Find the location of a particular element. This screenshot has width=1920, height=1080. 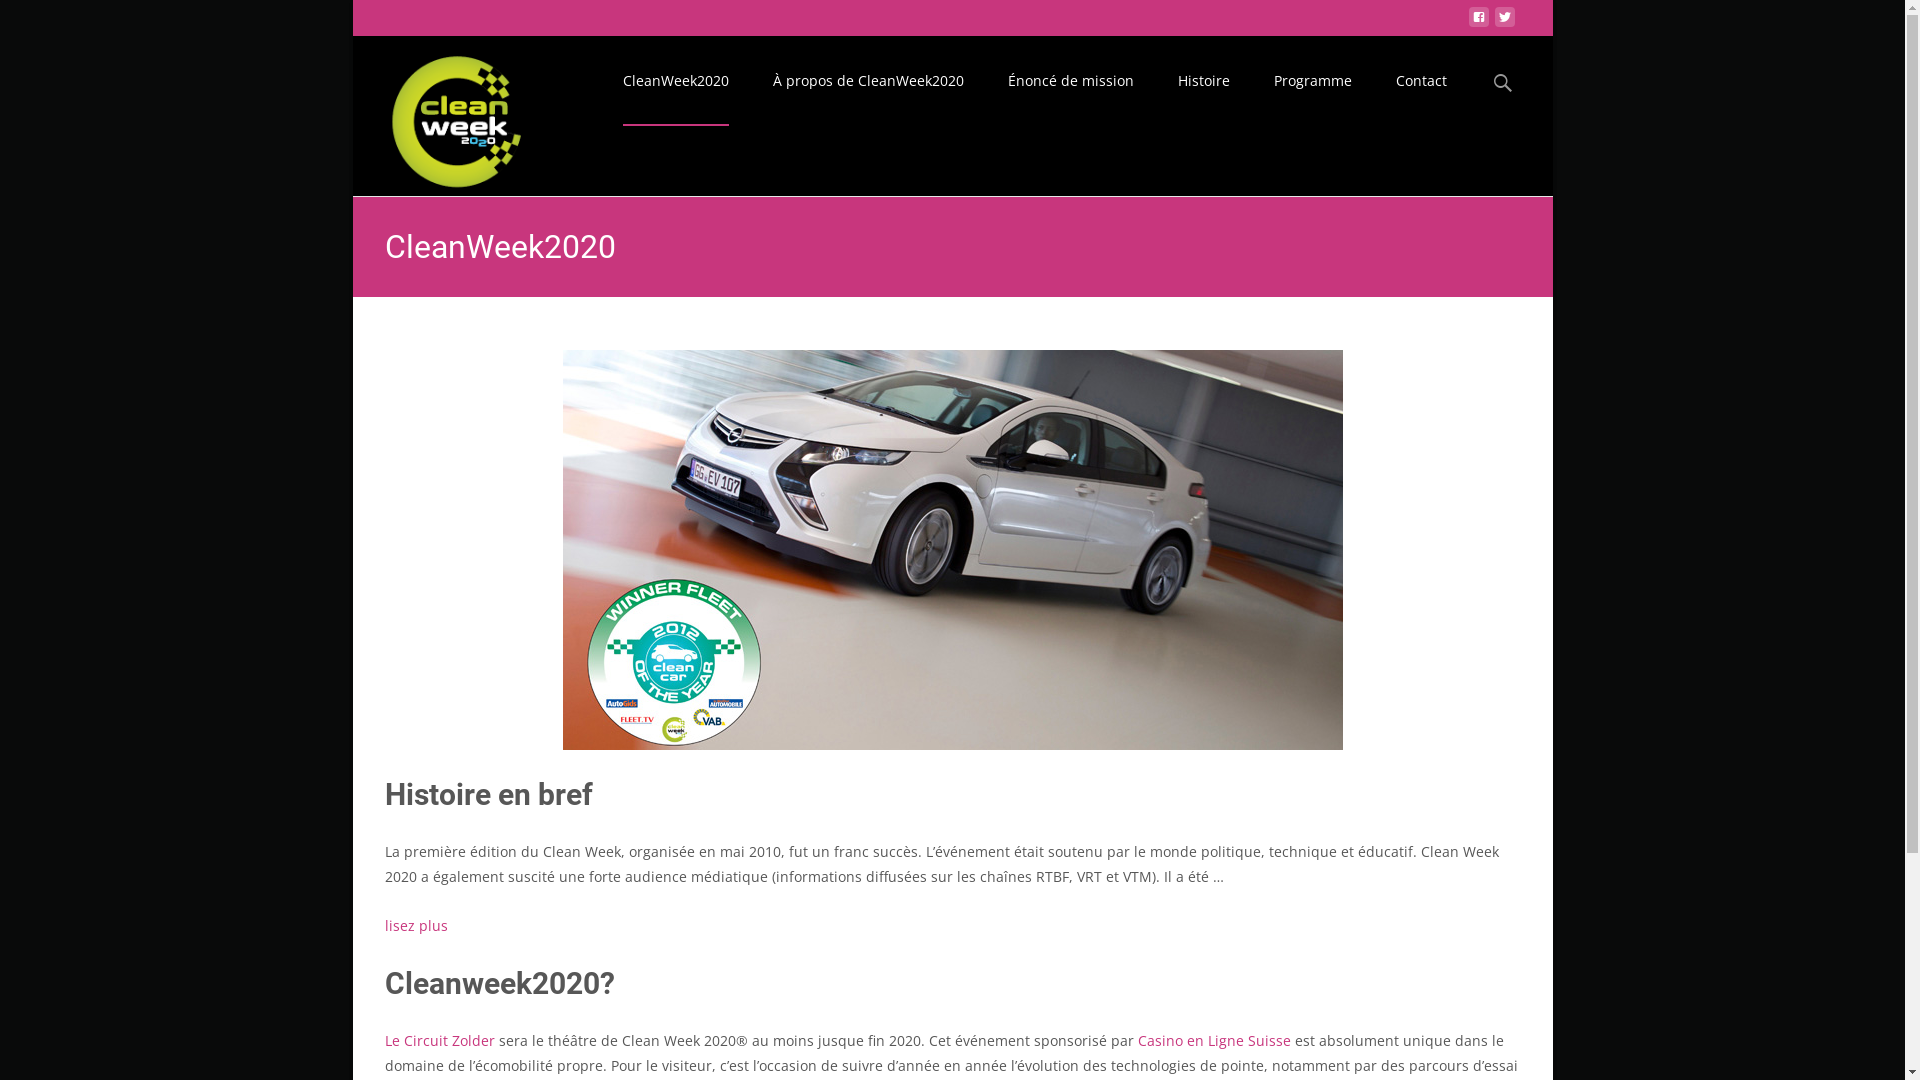

CleanWeek2020 is located at coordinates (441, 116).